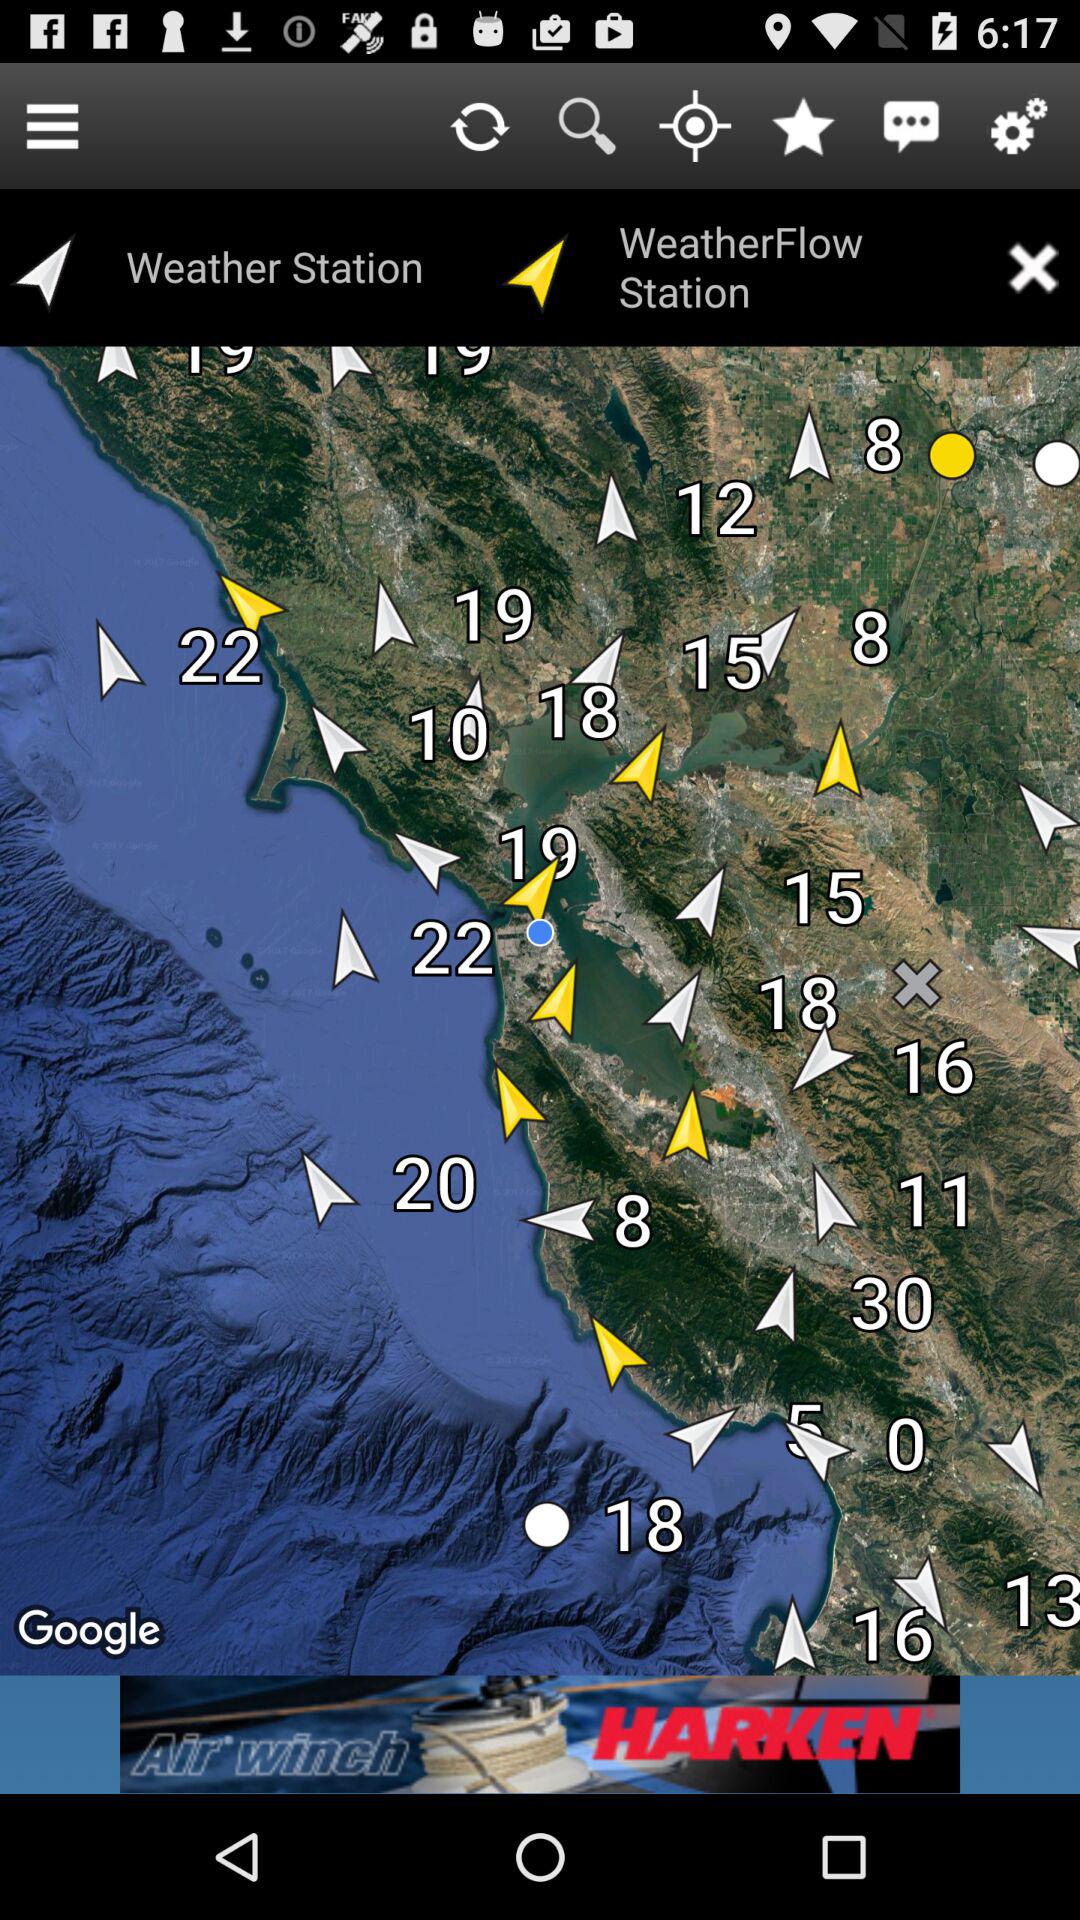  Describe the element at coordinates (52, 126) in the screenshot. I see `open menu` at that location.